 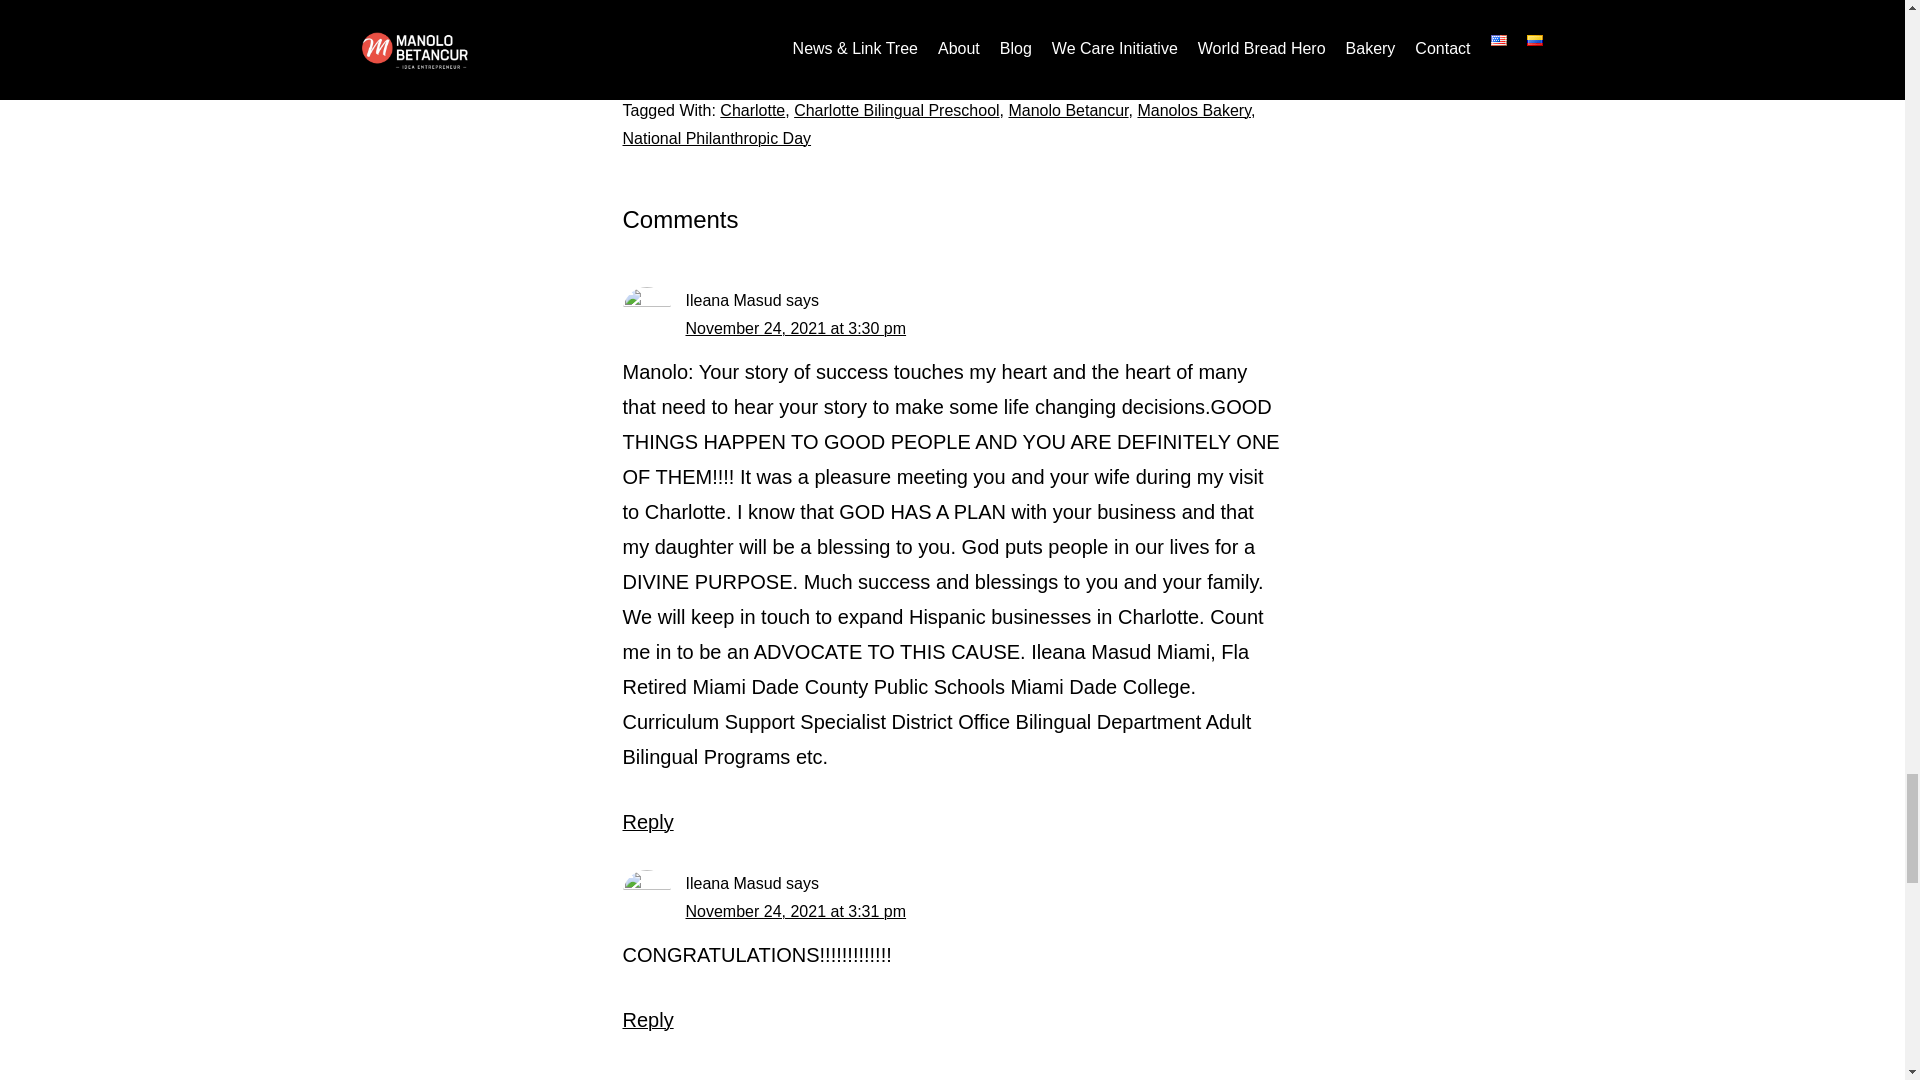 What do you see at coordinates (1068, 110) in the screenshot?
I see `Manolo Betancur` at bounding box center [1068, 110].